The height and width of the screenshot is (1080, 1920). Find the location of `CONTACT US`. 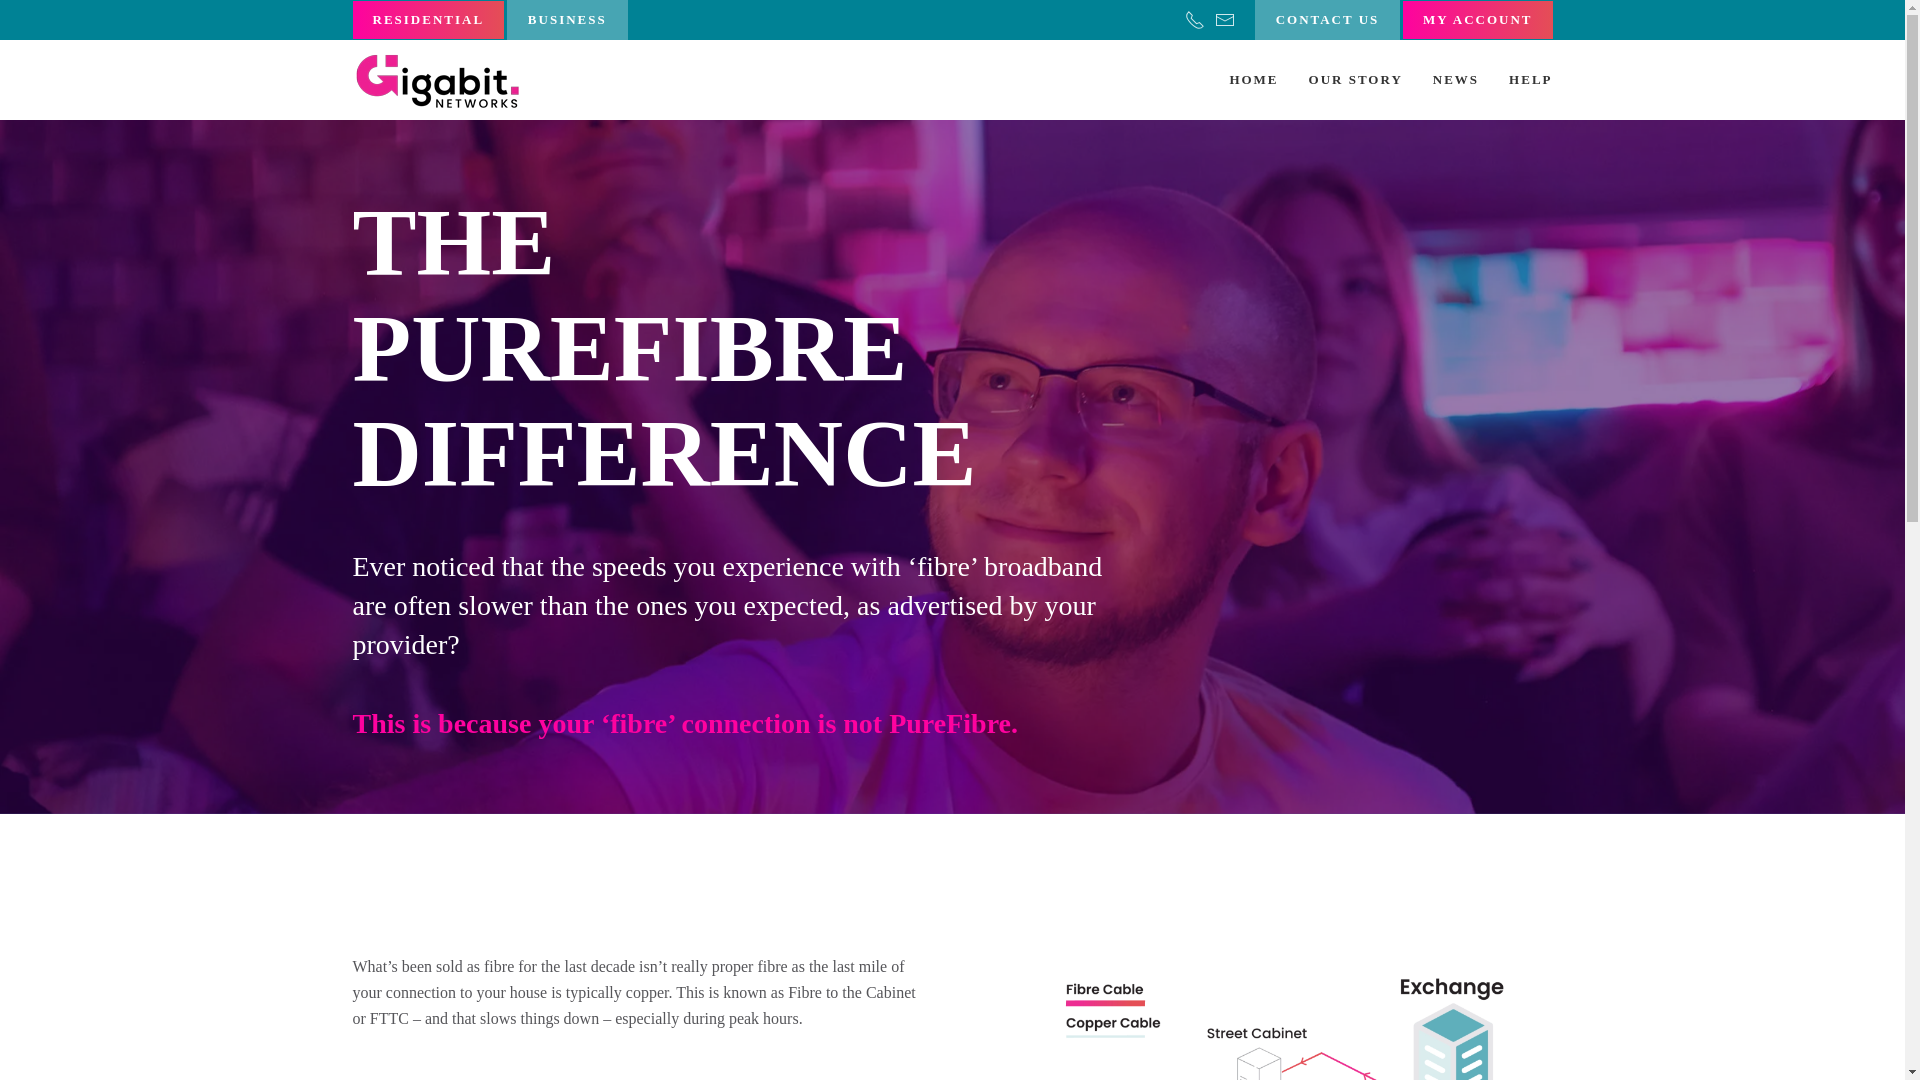

CONTACT US is located at coordinates (1328, 20).